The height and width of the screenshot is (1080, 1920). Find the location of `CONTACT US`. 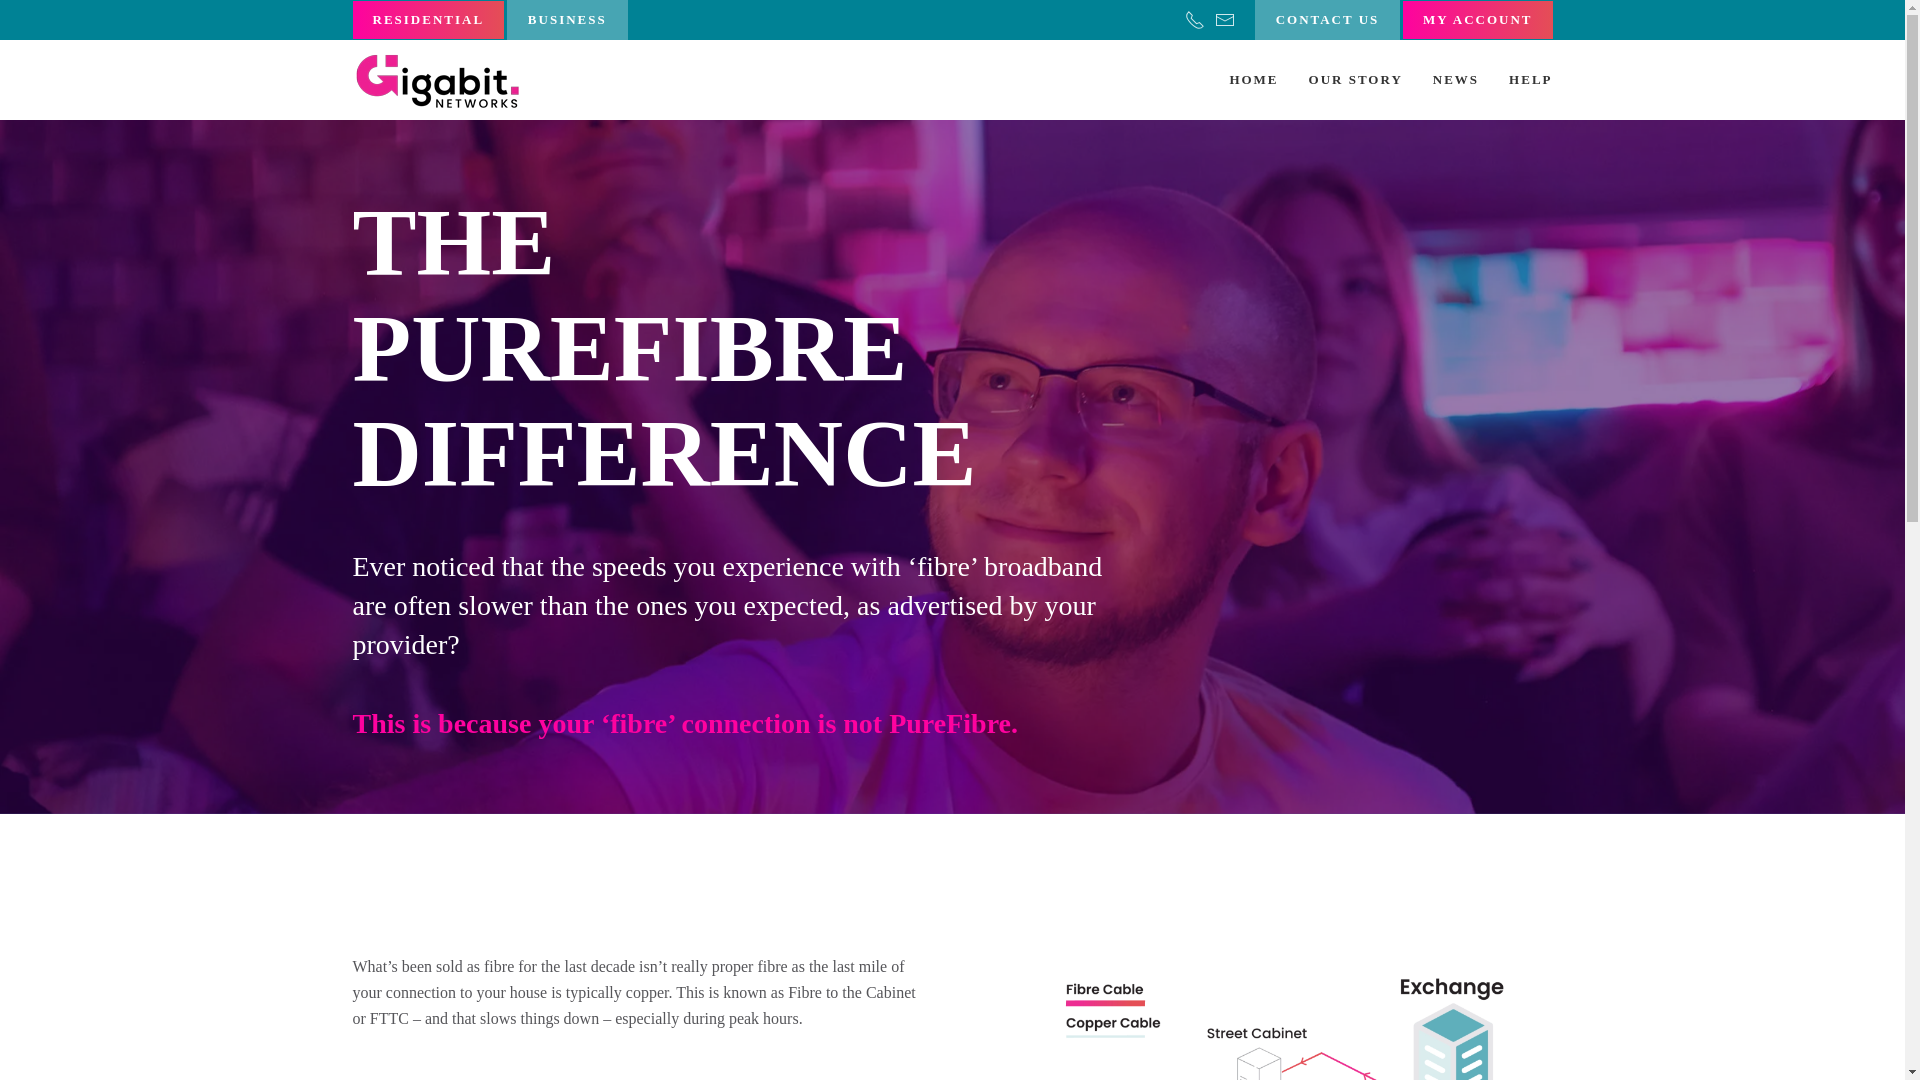

CONTACT US is located at coordinates (1328, 20).